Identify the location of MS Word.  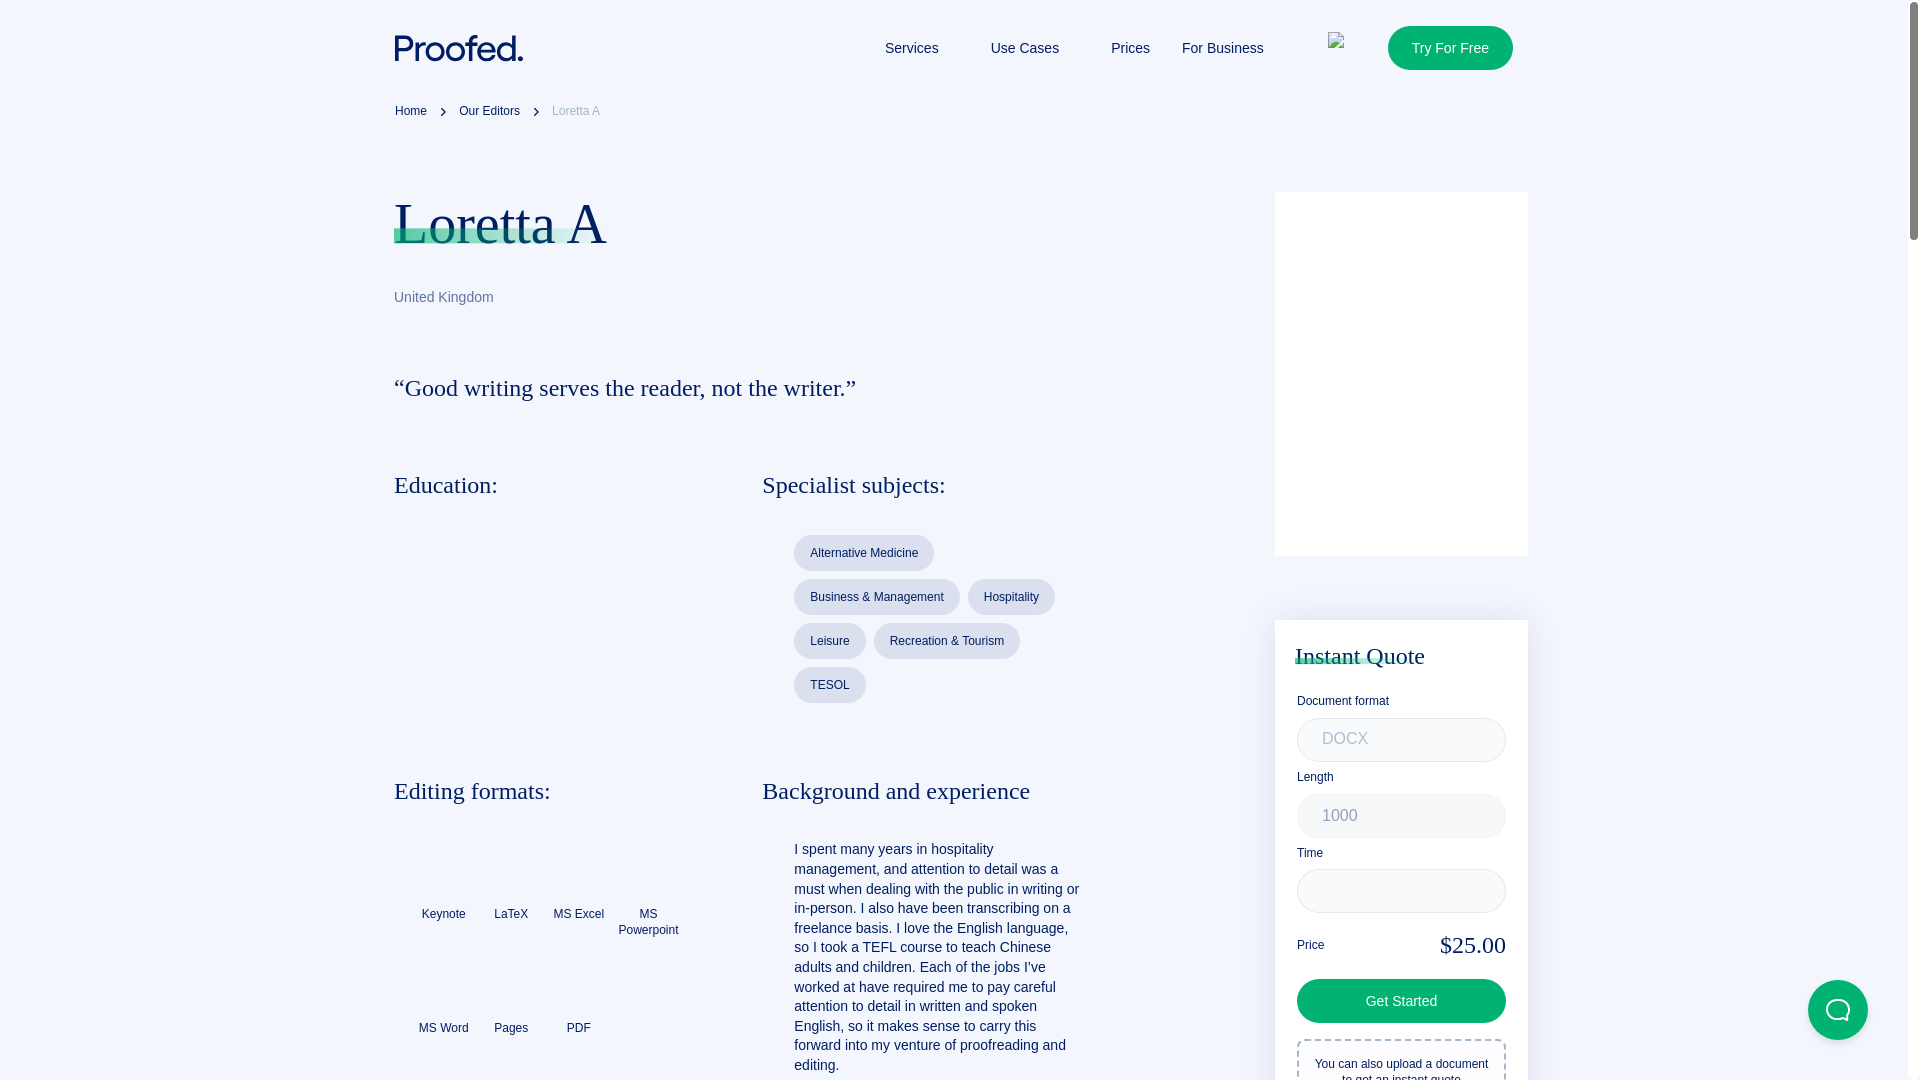
(444, 994).